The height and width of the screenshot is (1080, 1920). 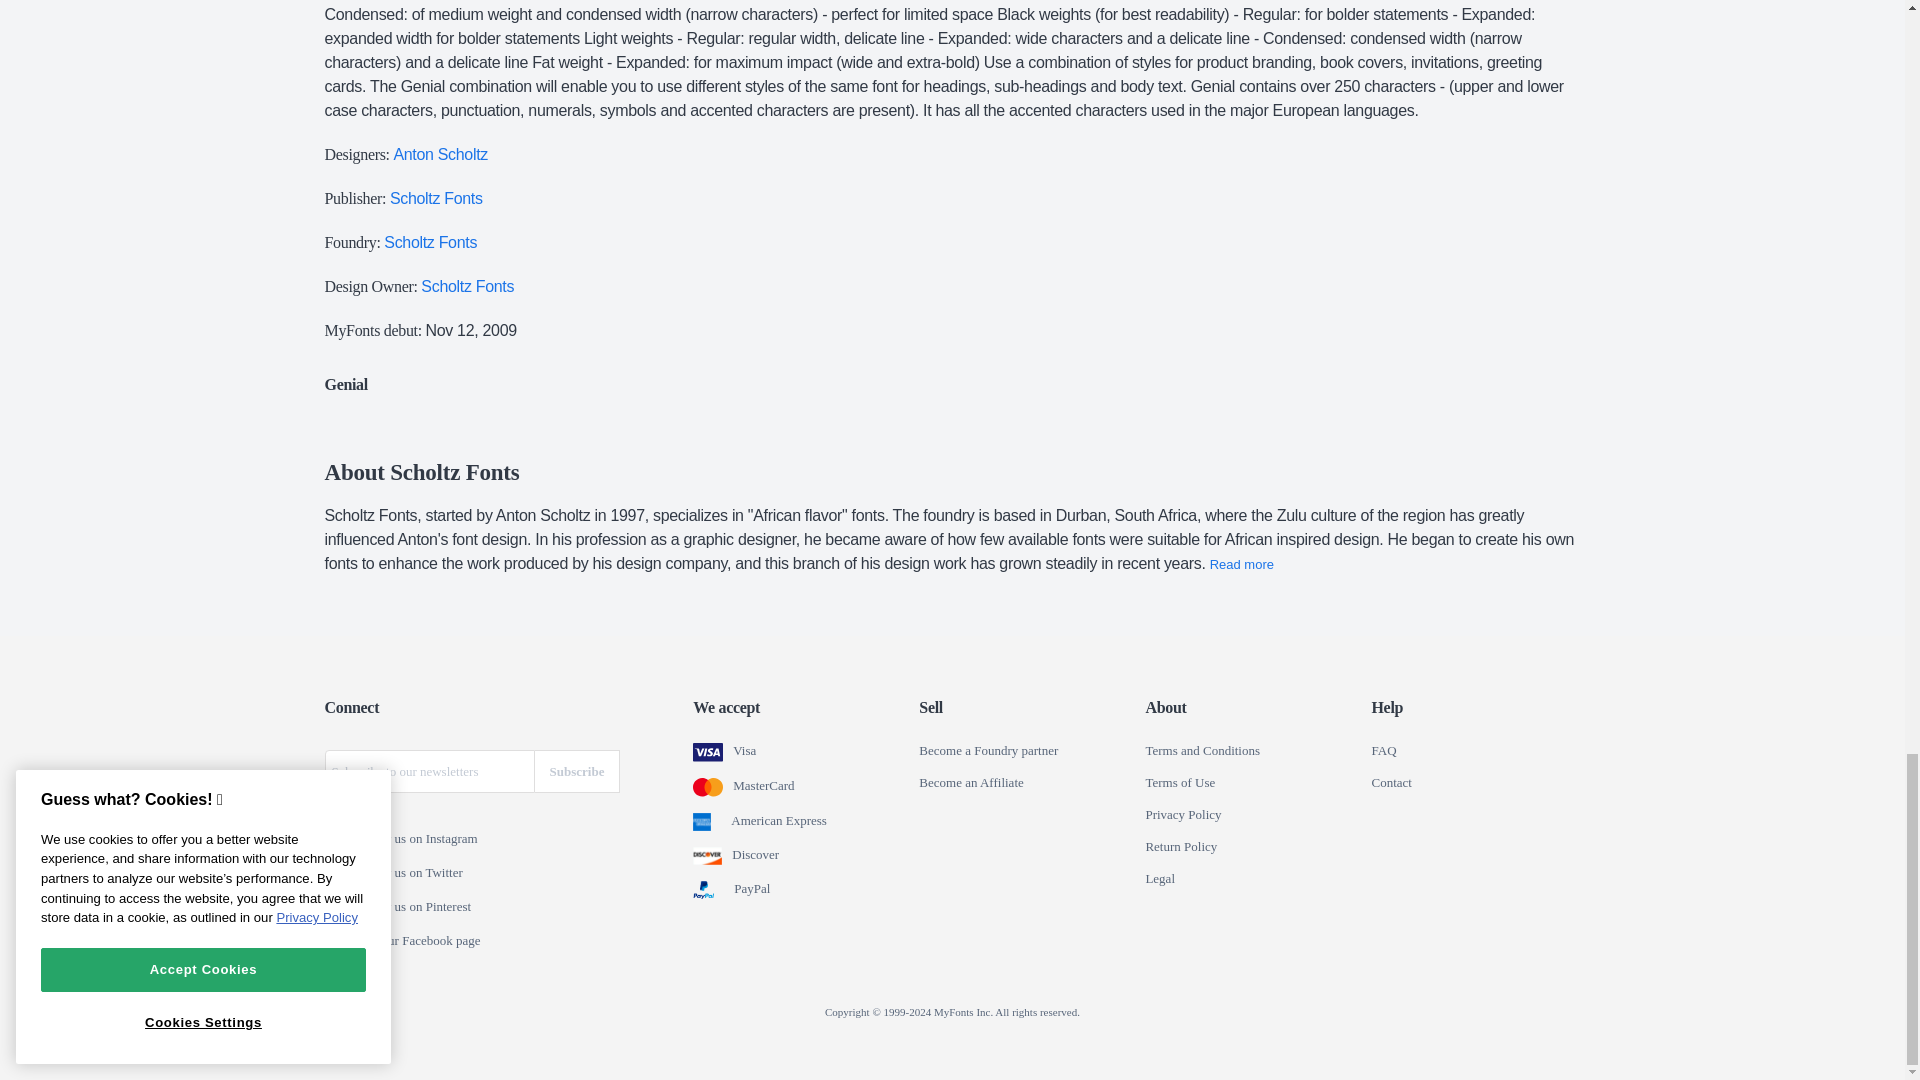 What do you see at coordinates (338, 874) in the screenshot?
I see `Follow us on Twitter` at bounding box center [338, 874].